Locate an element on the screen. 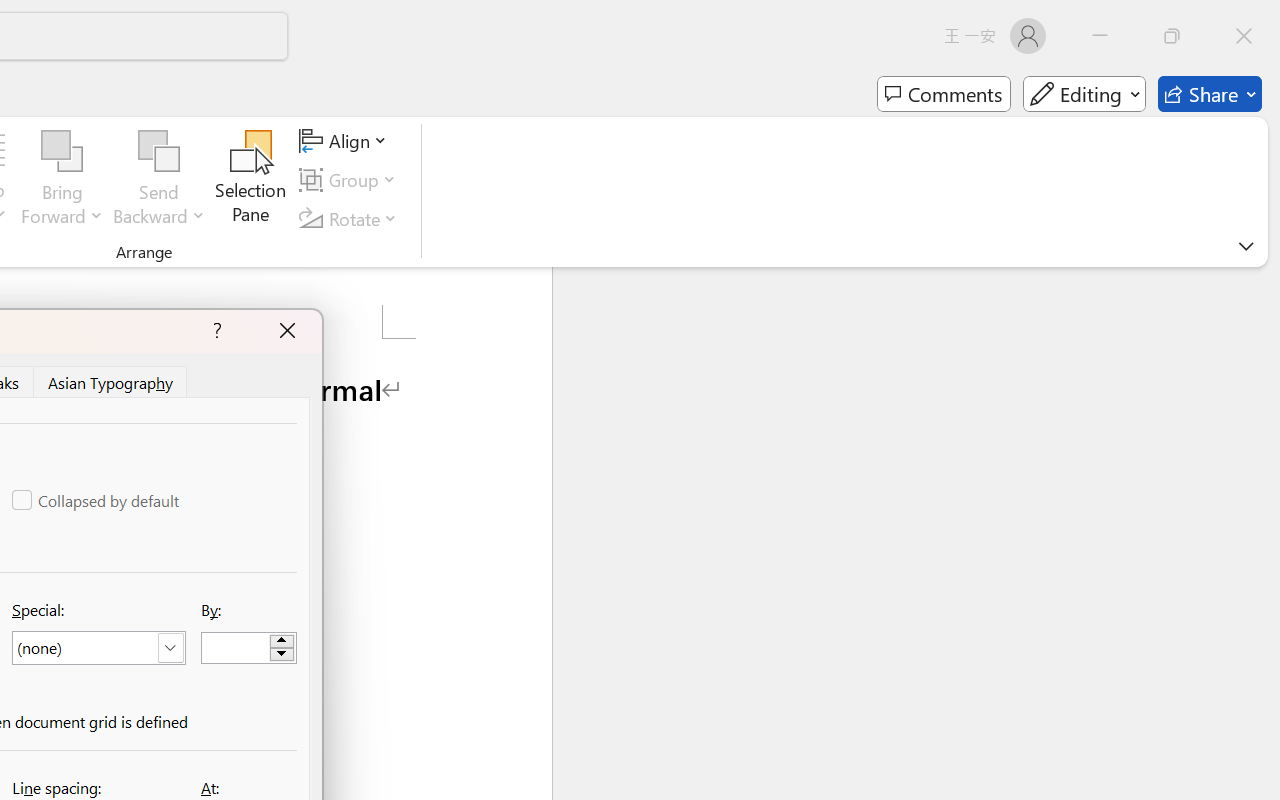  Bring Forward is located at coordinates (62, 180).